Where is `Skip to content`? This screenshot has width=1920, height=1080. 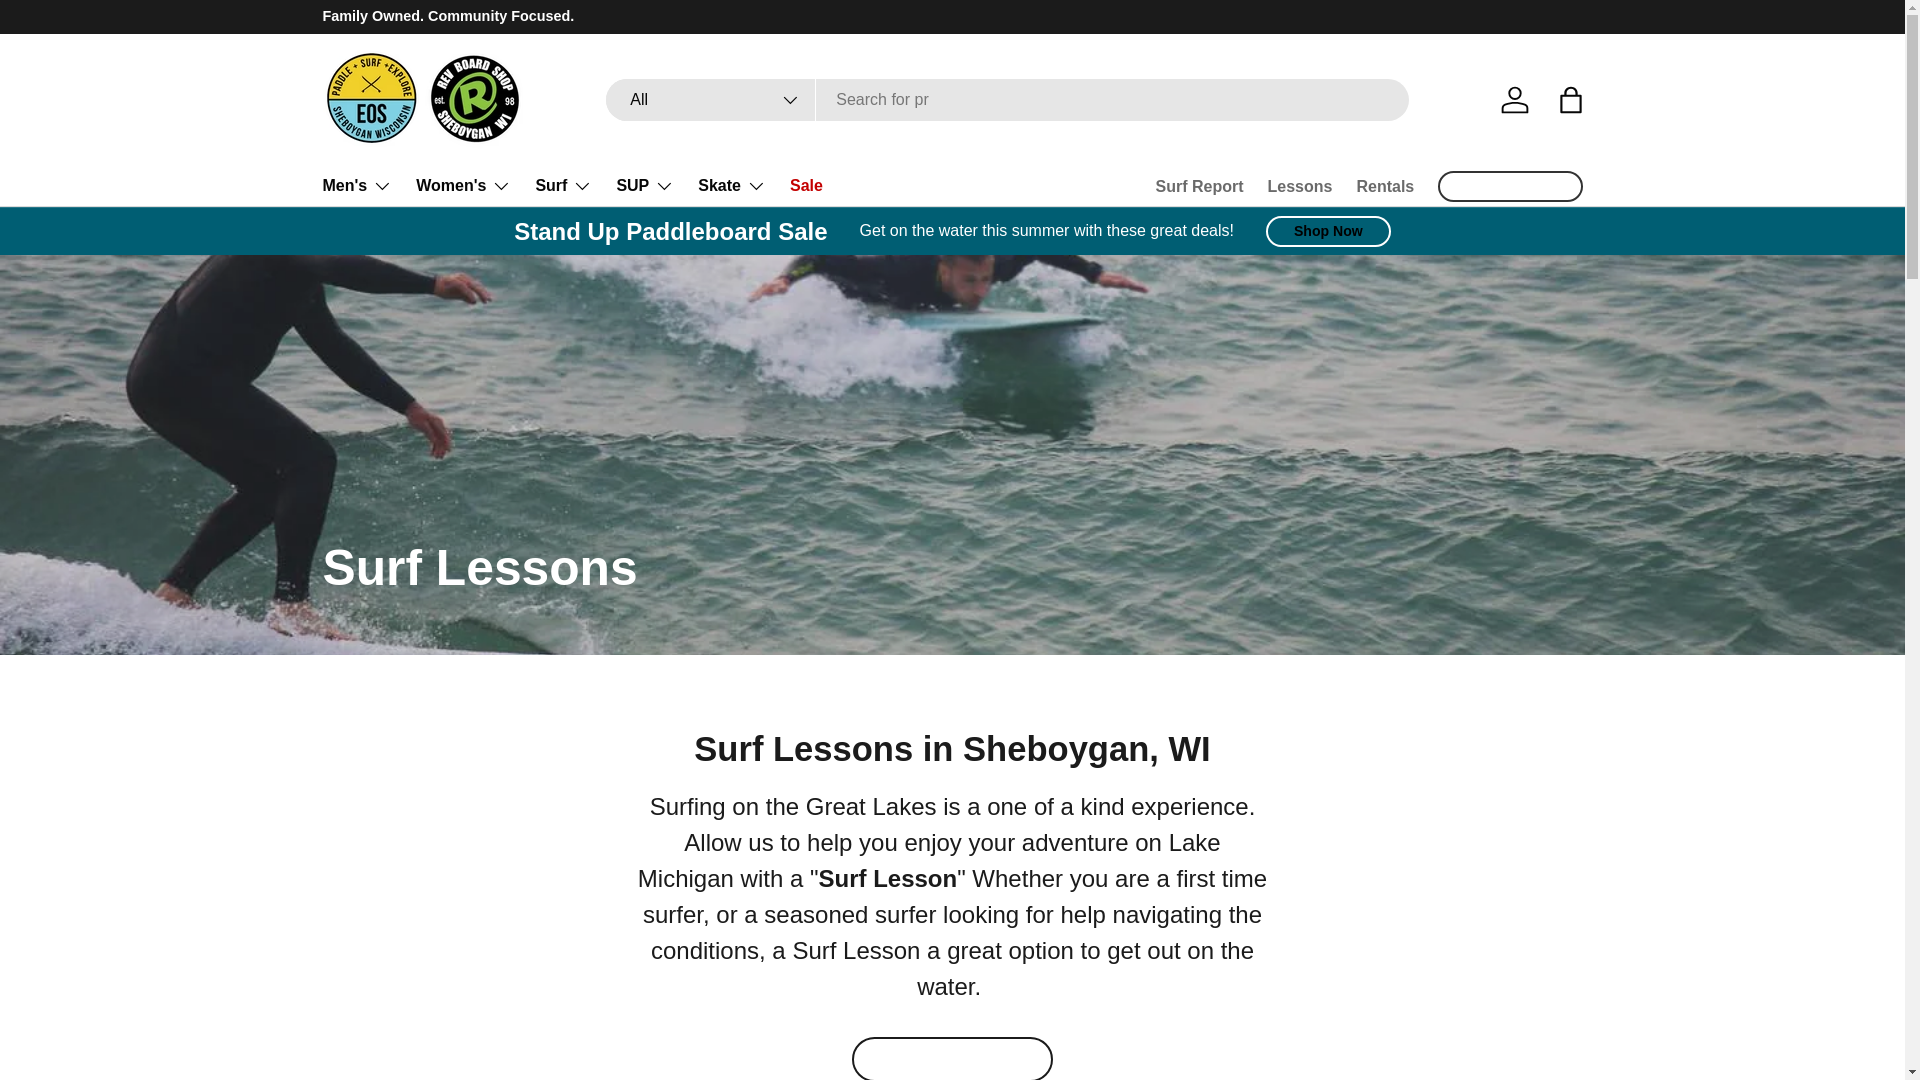
Skip to content is located at coordinates (91, 29).